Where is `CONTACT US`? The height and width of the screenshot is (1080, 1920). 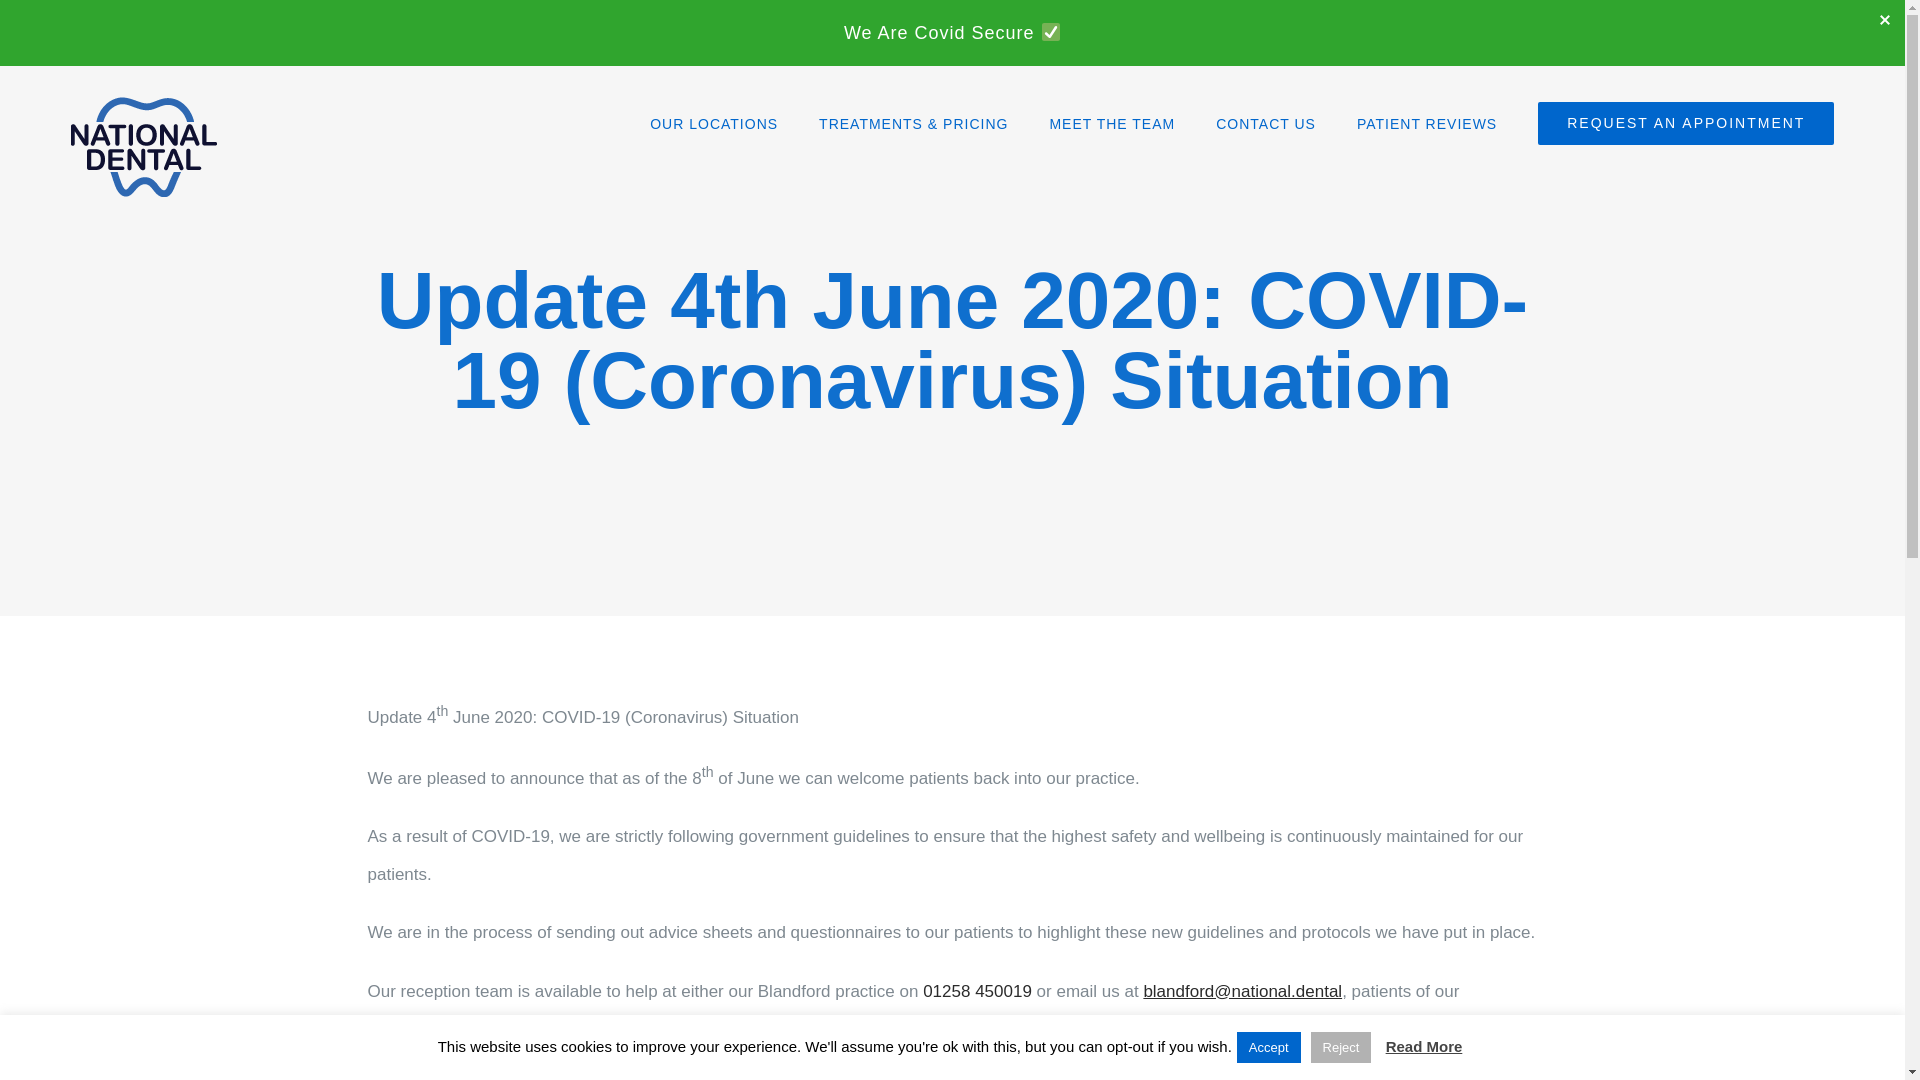 CONTACT US is located at coordinates (1265, 123).